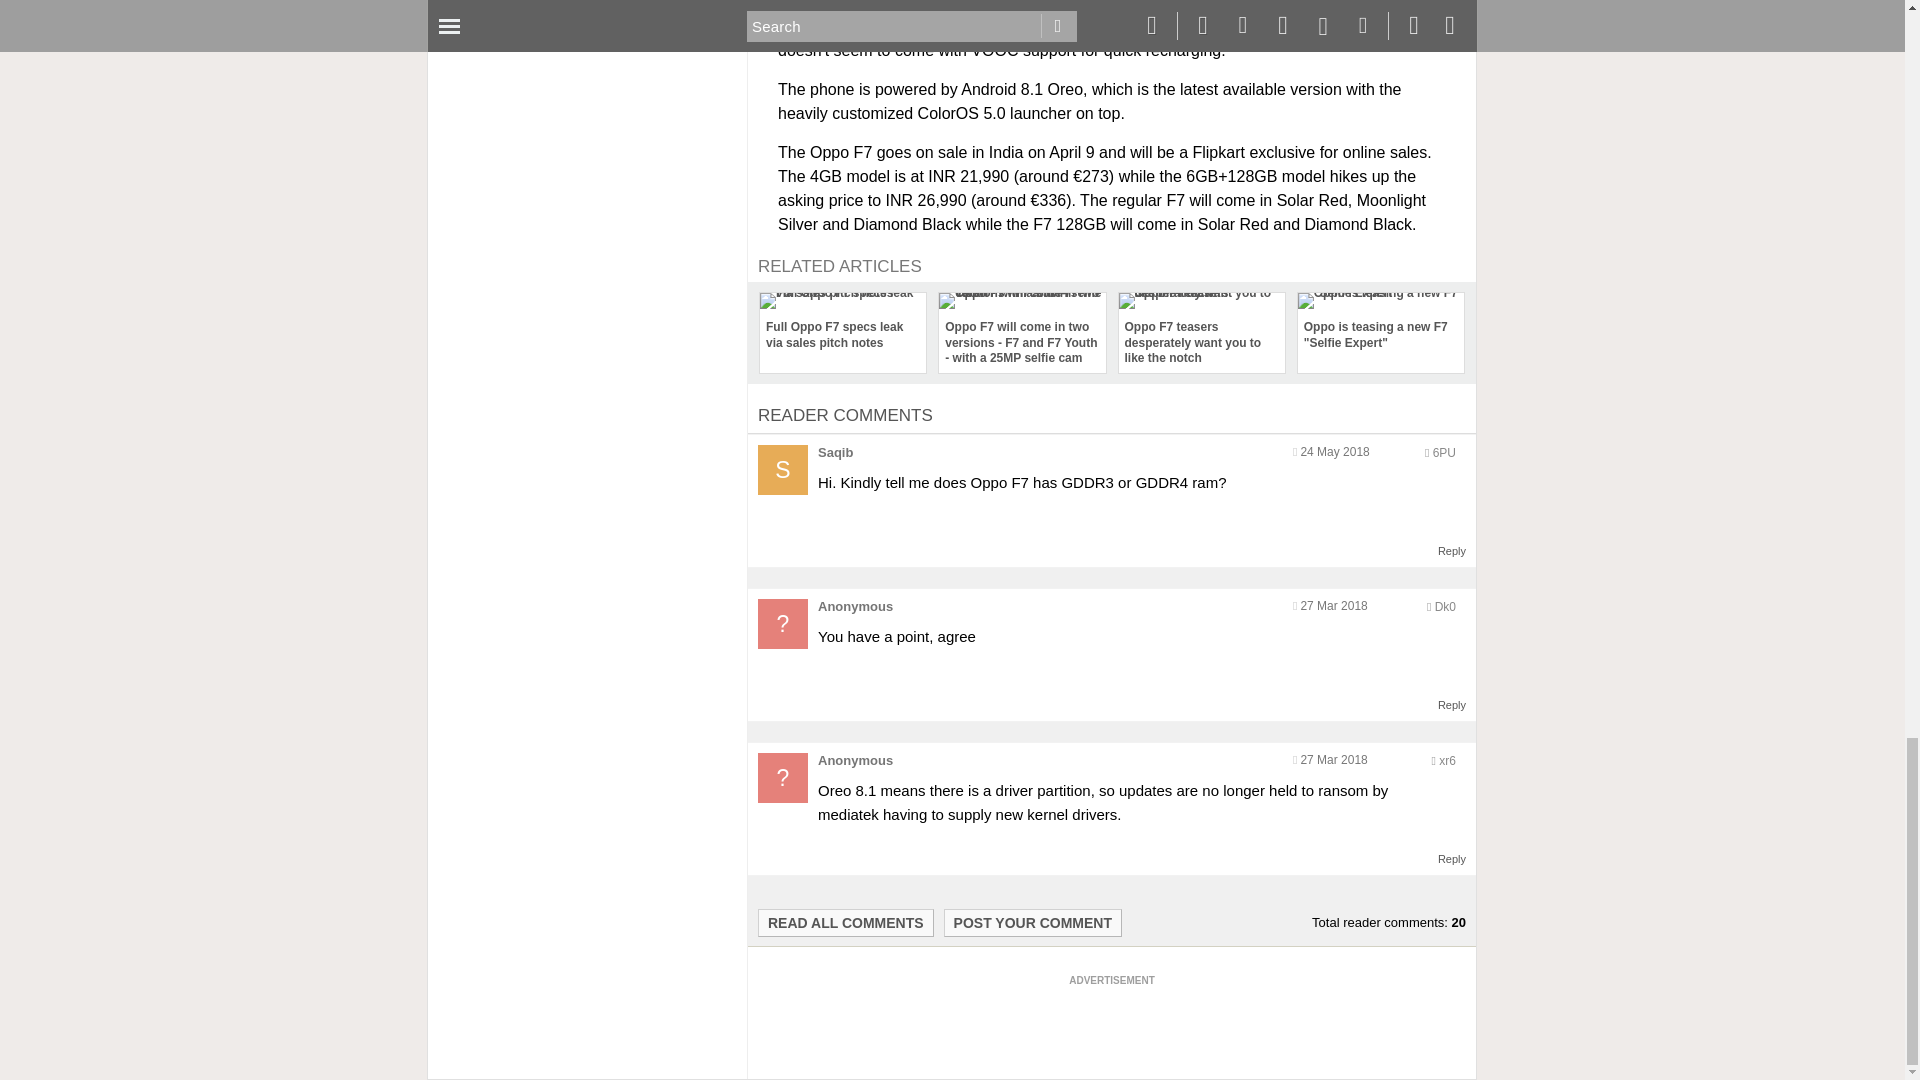 The image size is (1920, 1080). I want to click on Encoded anonymized location, so click(1444, 607).